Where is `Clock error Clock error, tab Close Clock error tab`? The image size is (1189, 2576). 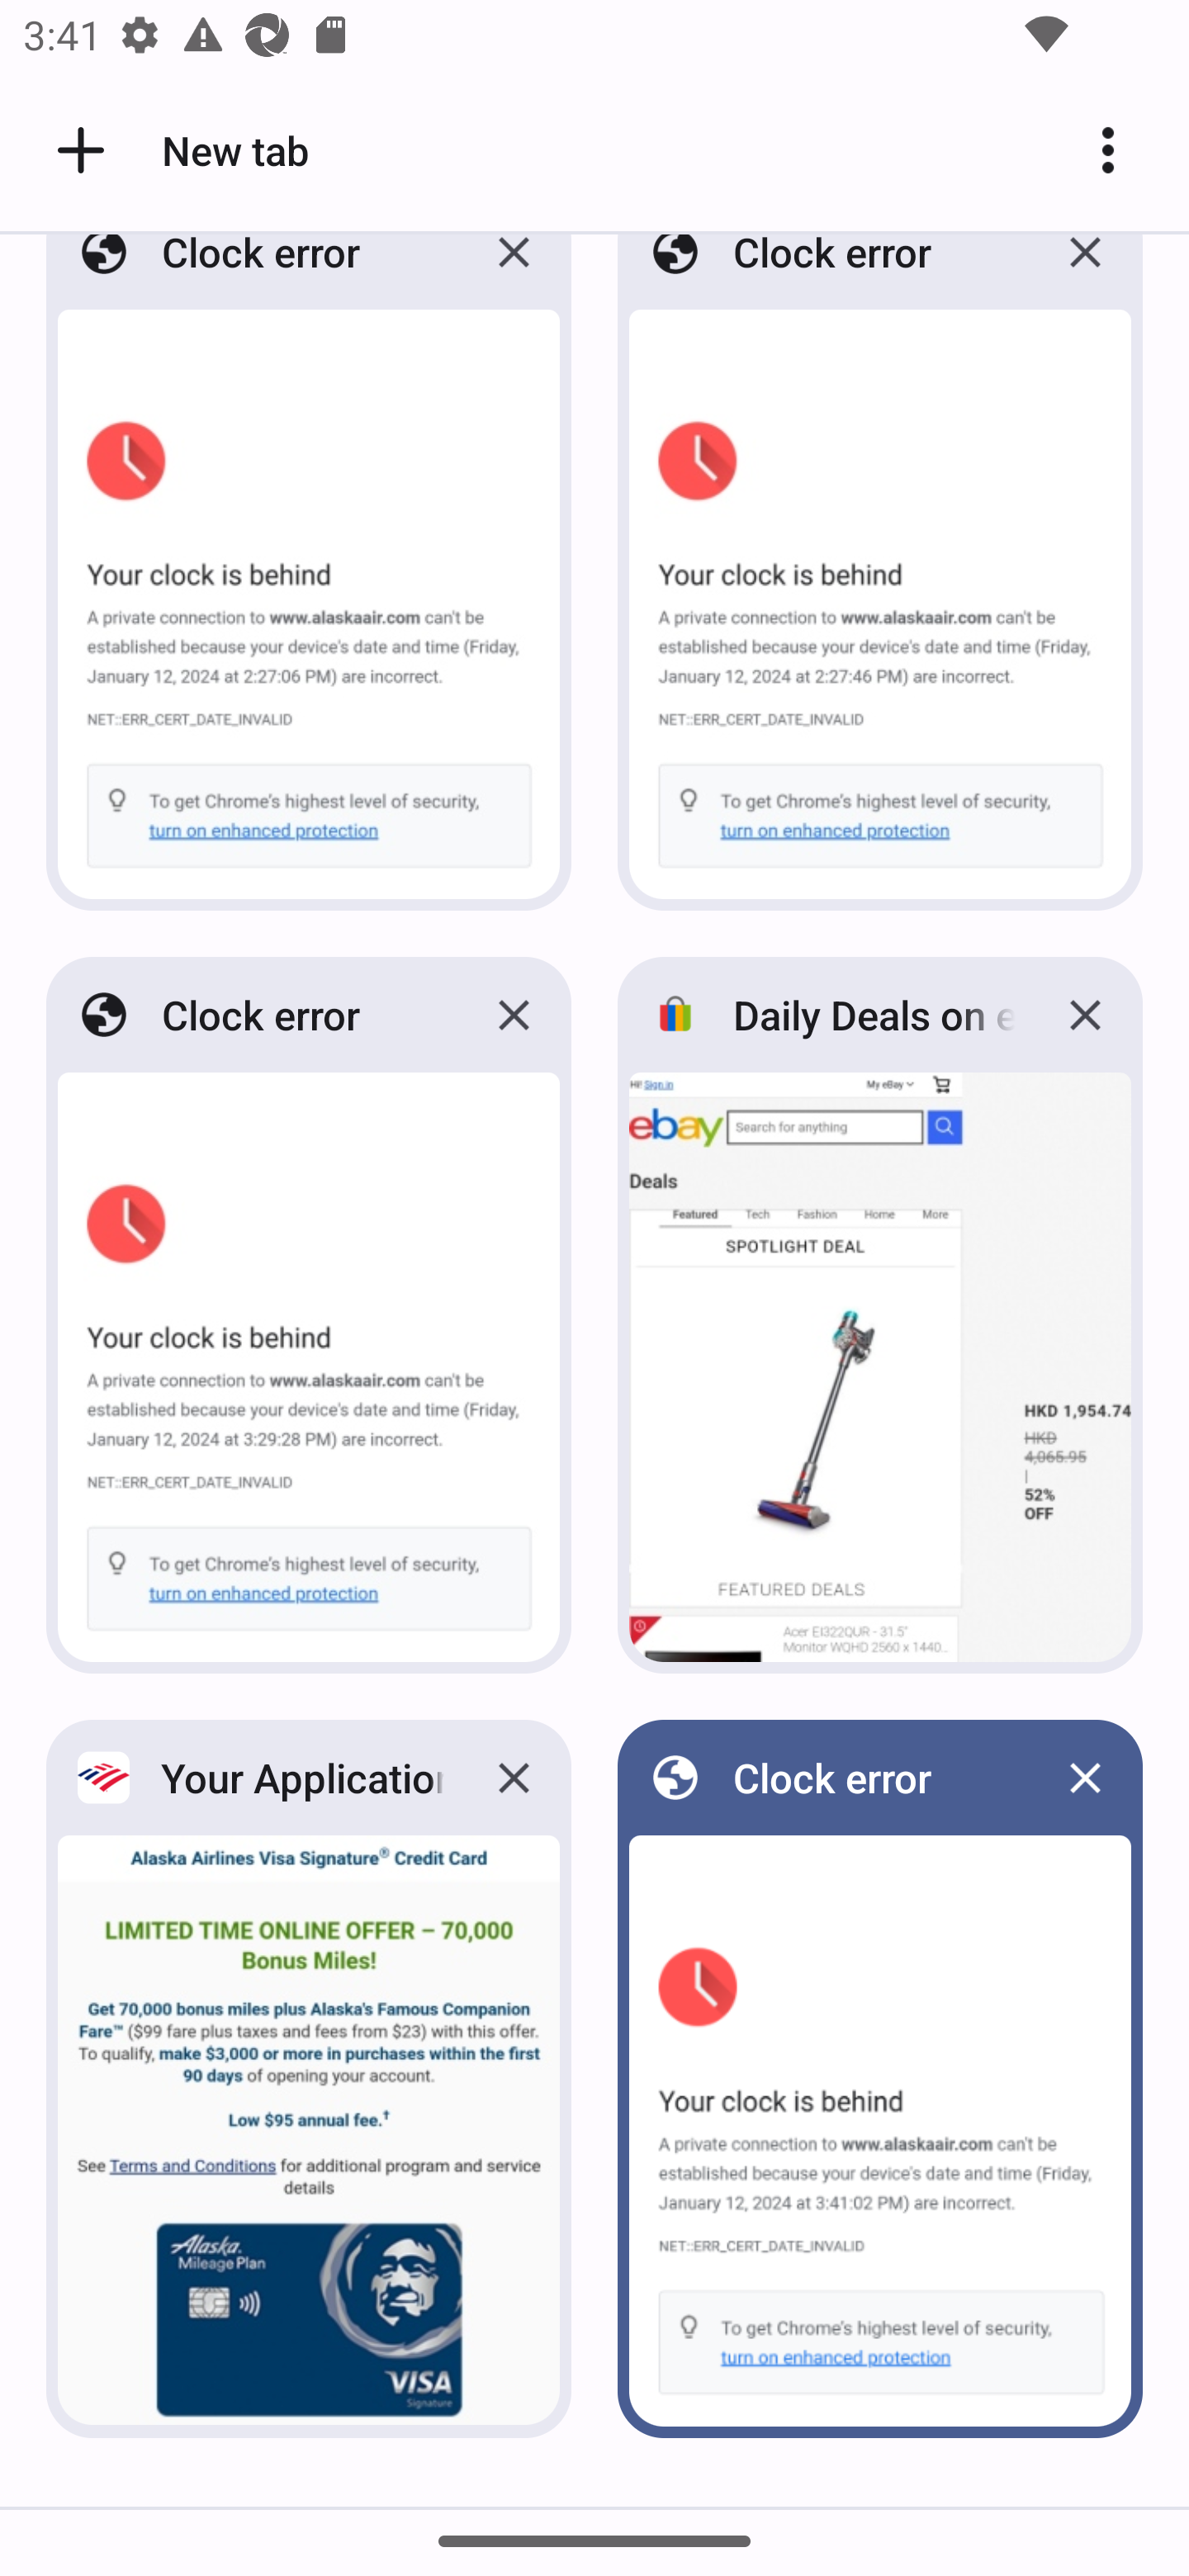
Clock error Clock error, tab Close Clock error tab is located at coordinates (880, 2079).